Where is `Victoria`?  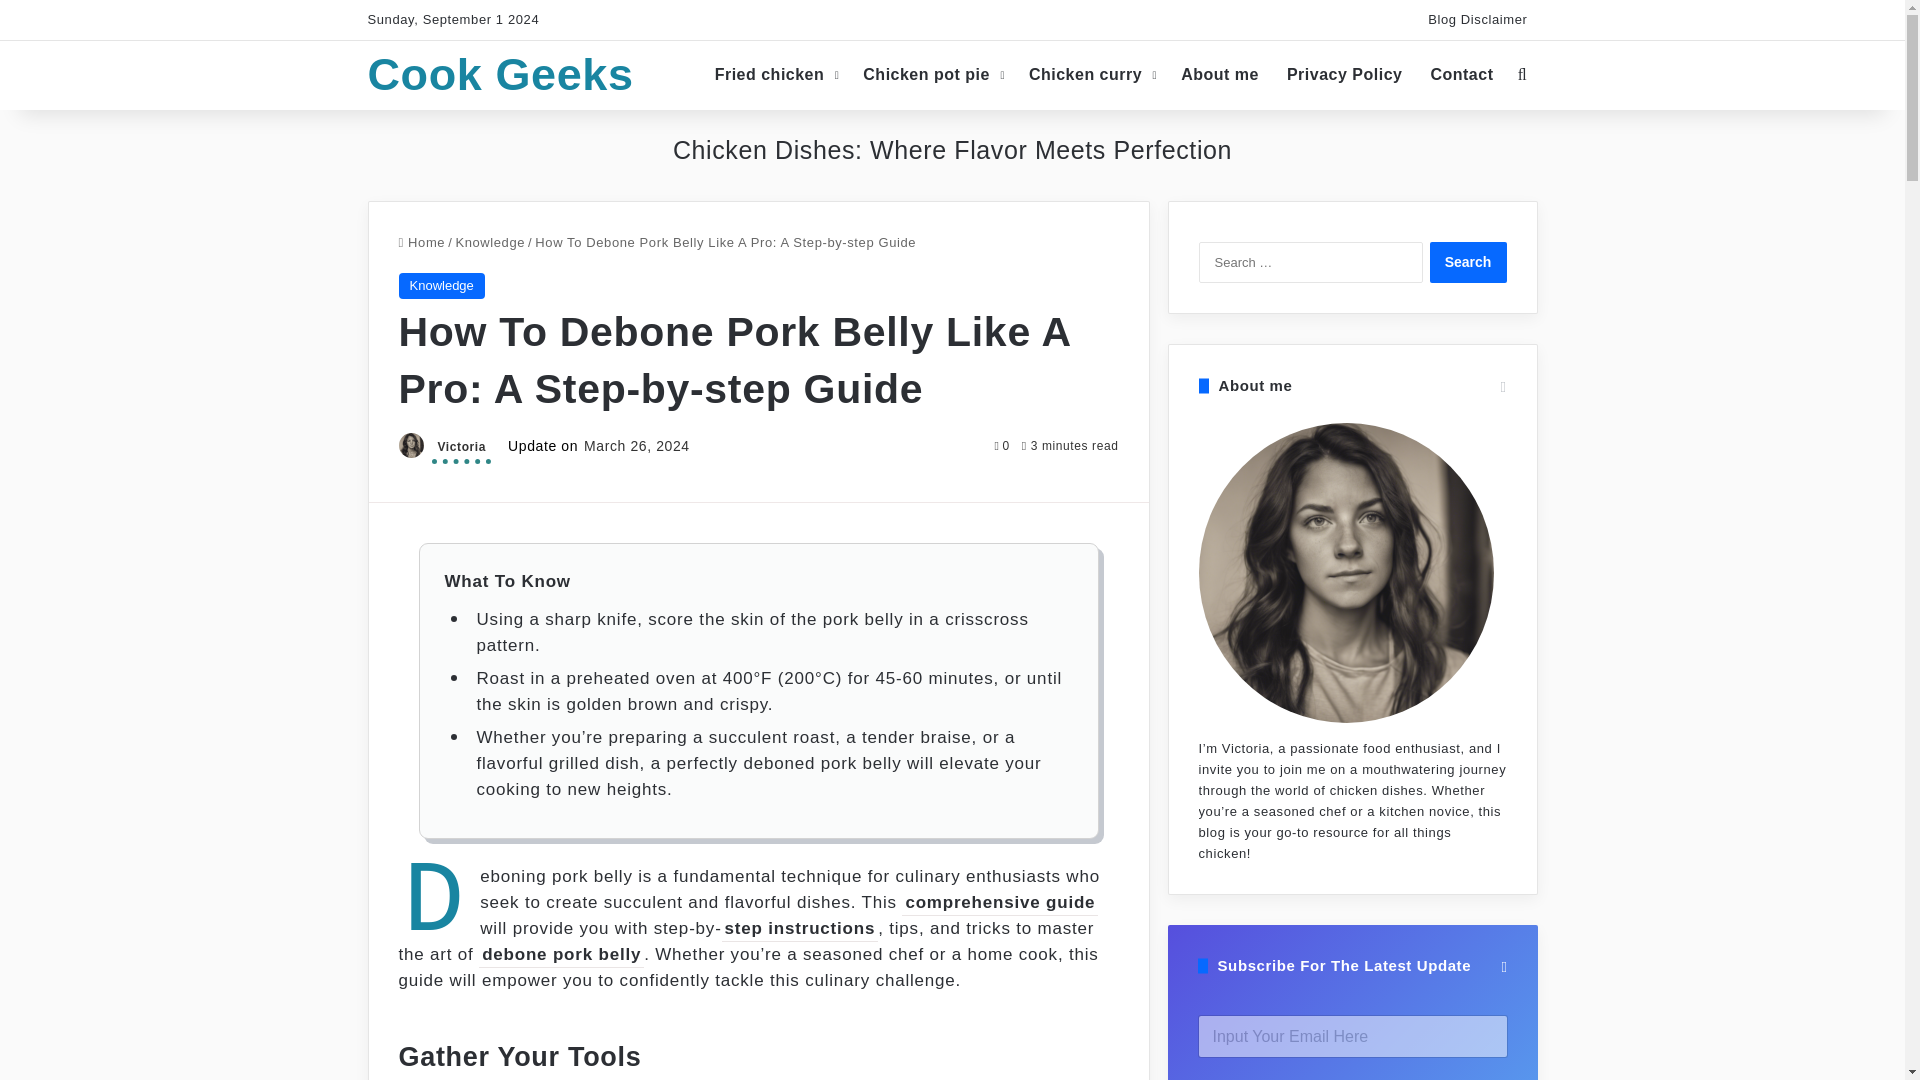 Victoria is located at coordinates (462, 450).